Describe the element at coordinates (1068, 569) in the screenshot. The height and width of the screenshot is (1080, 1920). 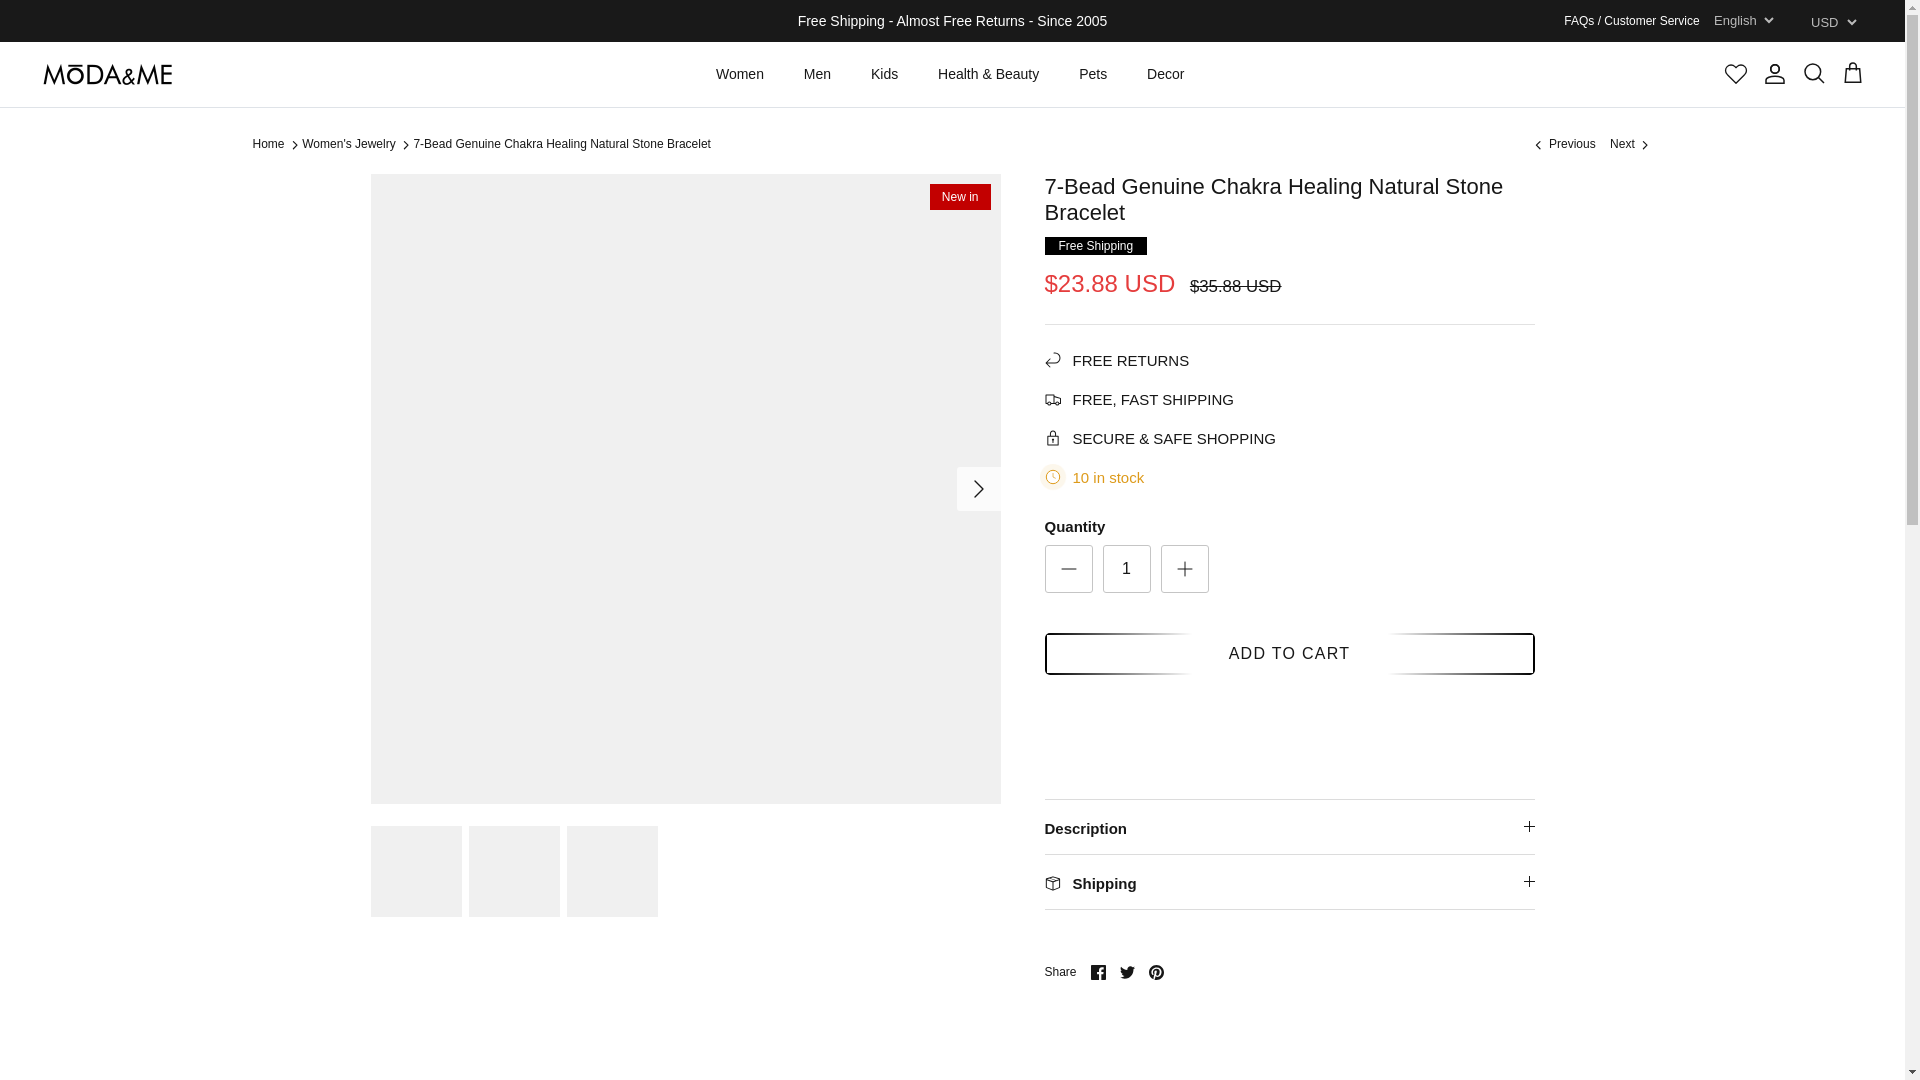
I see `Minus` at that location.